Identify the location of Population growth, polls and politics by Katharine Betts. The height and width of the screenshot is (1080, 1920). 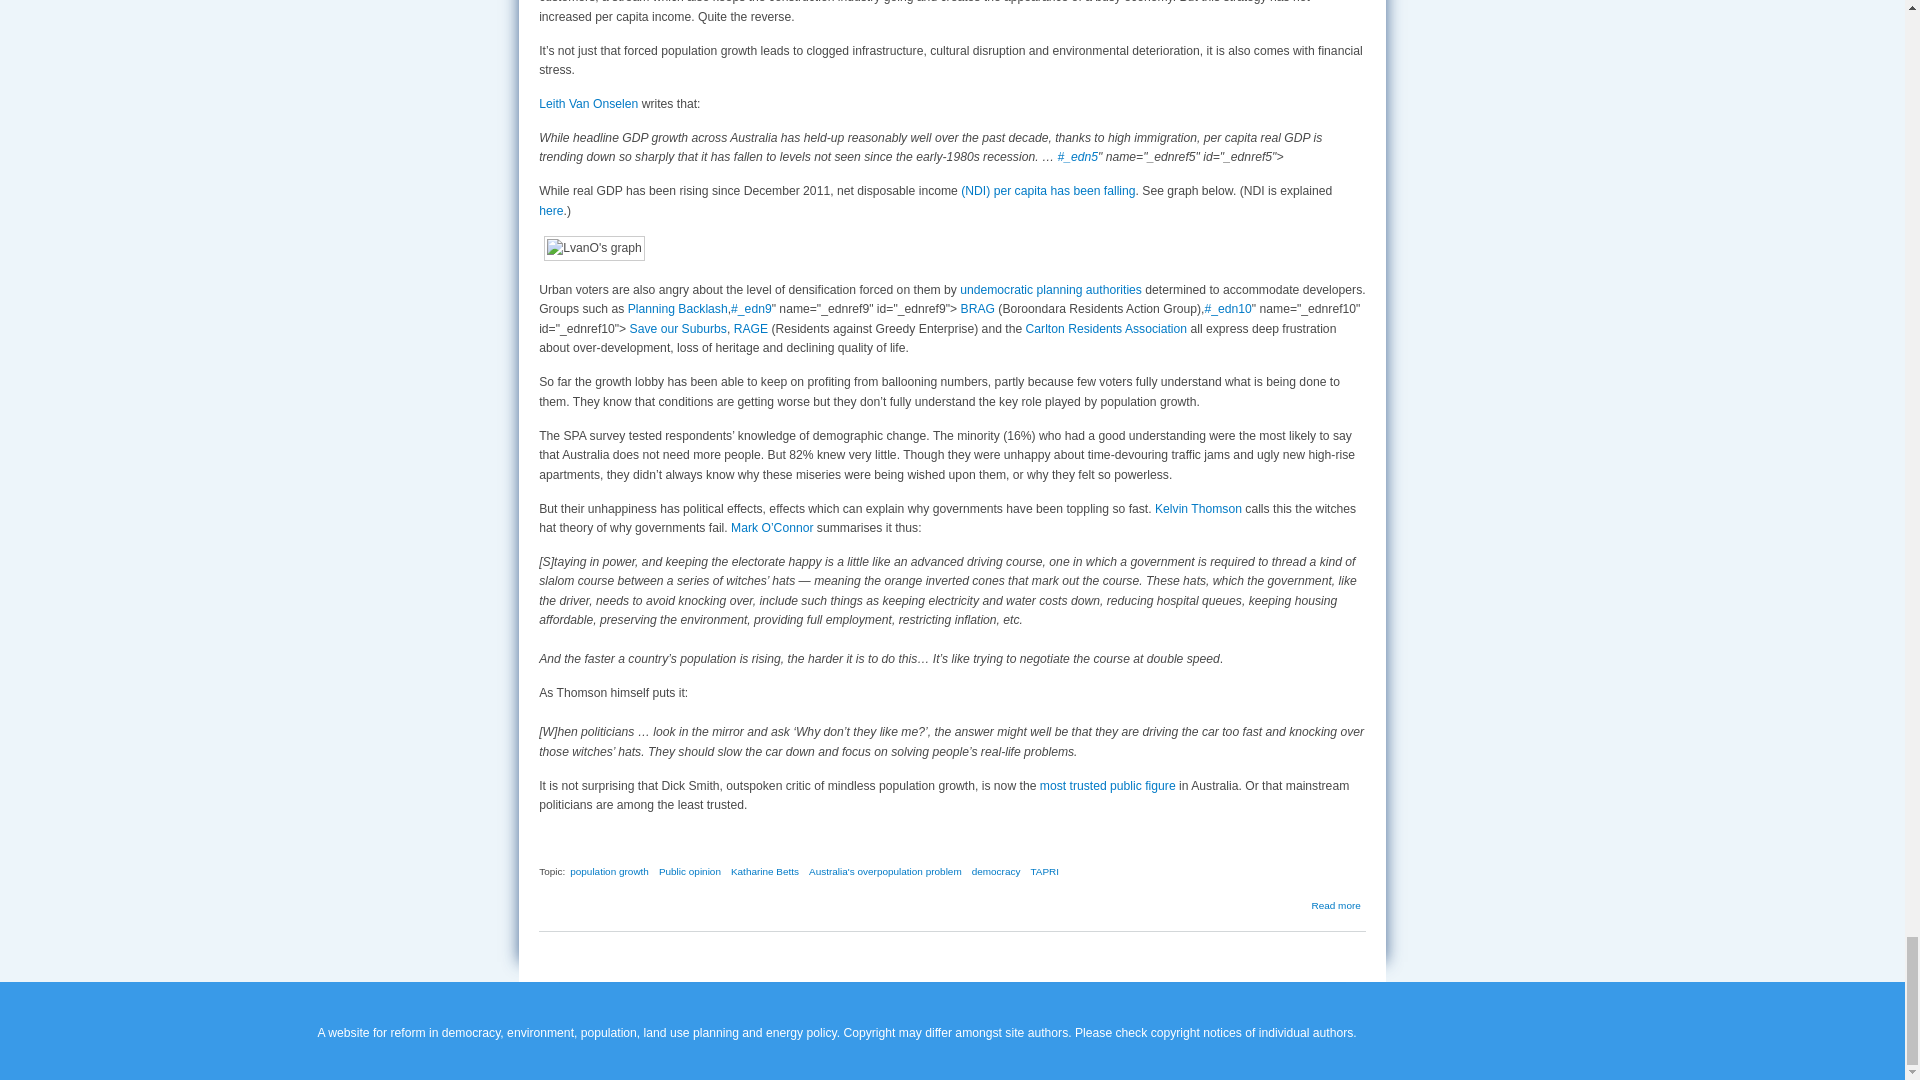
(1336, 905).